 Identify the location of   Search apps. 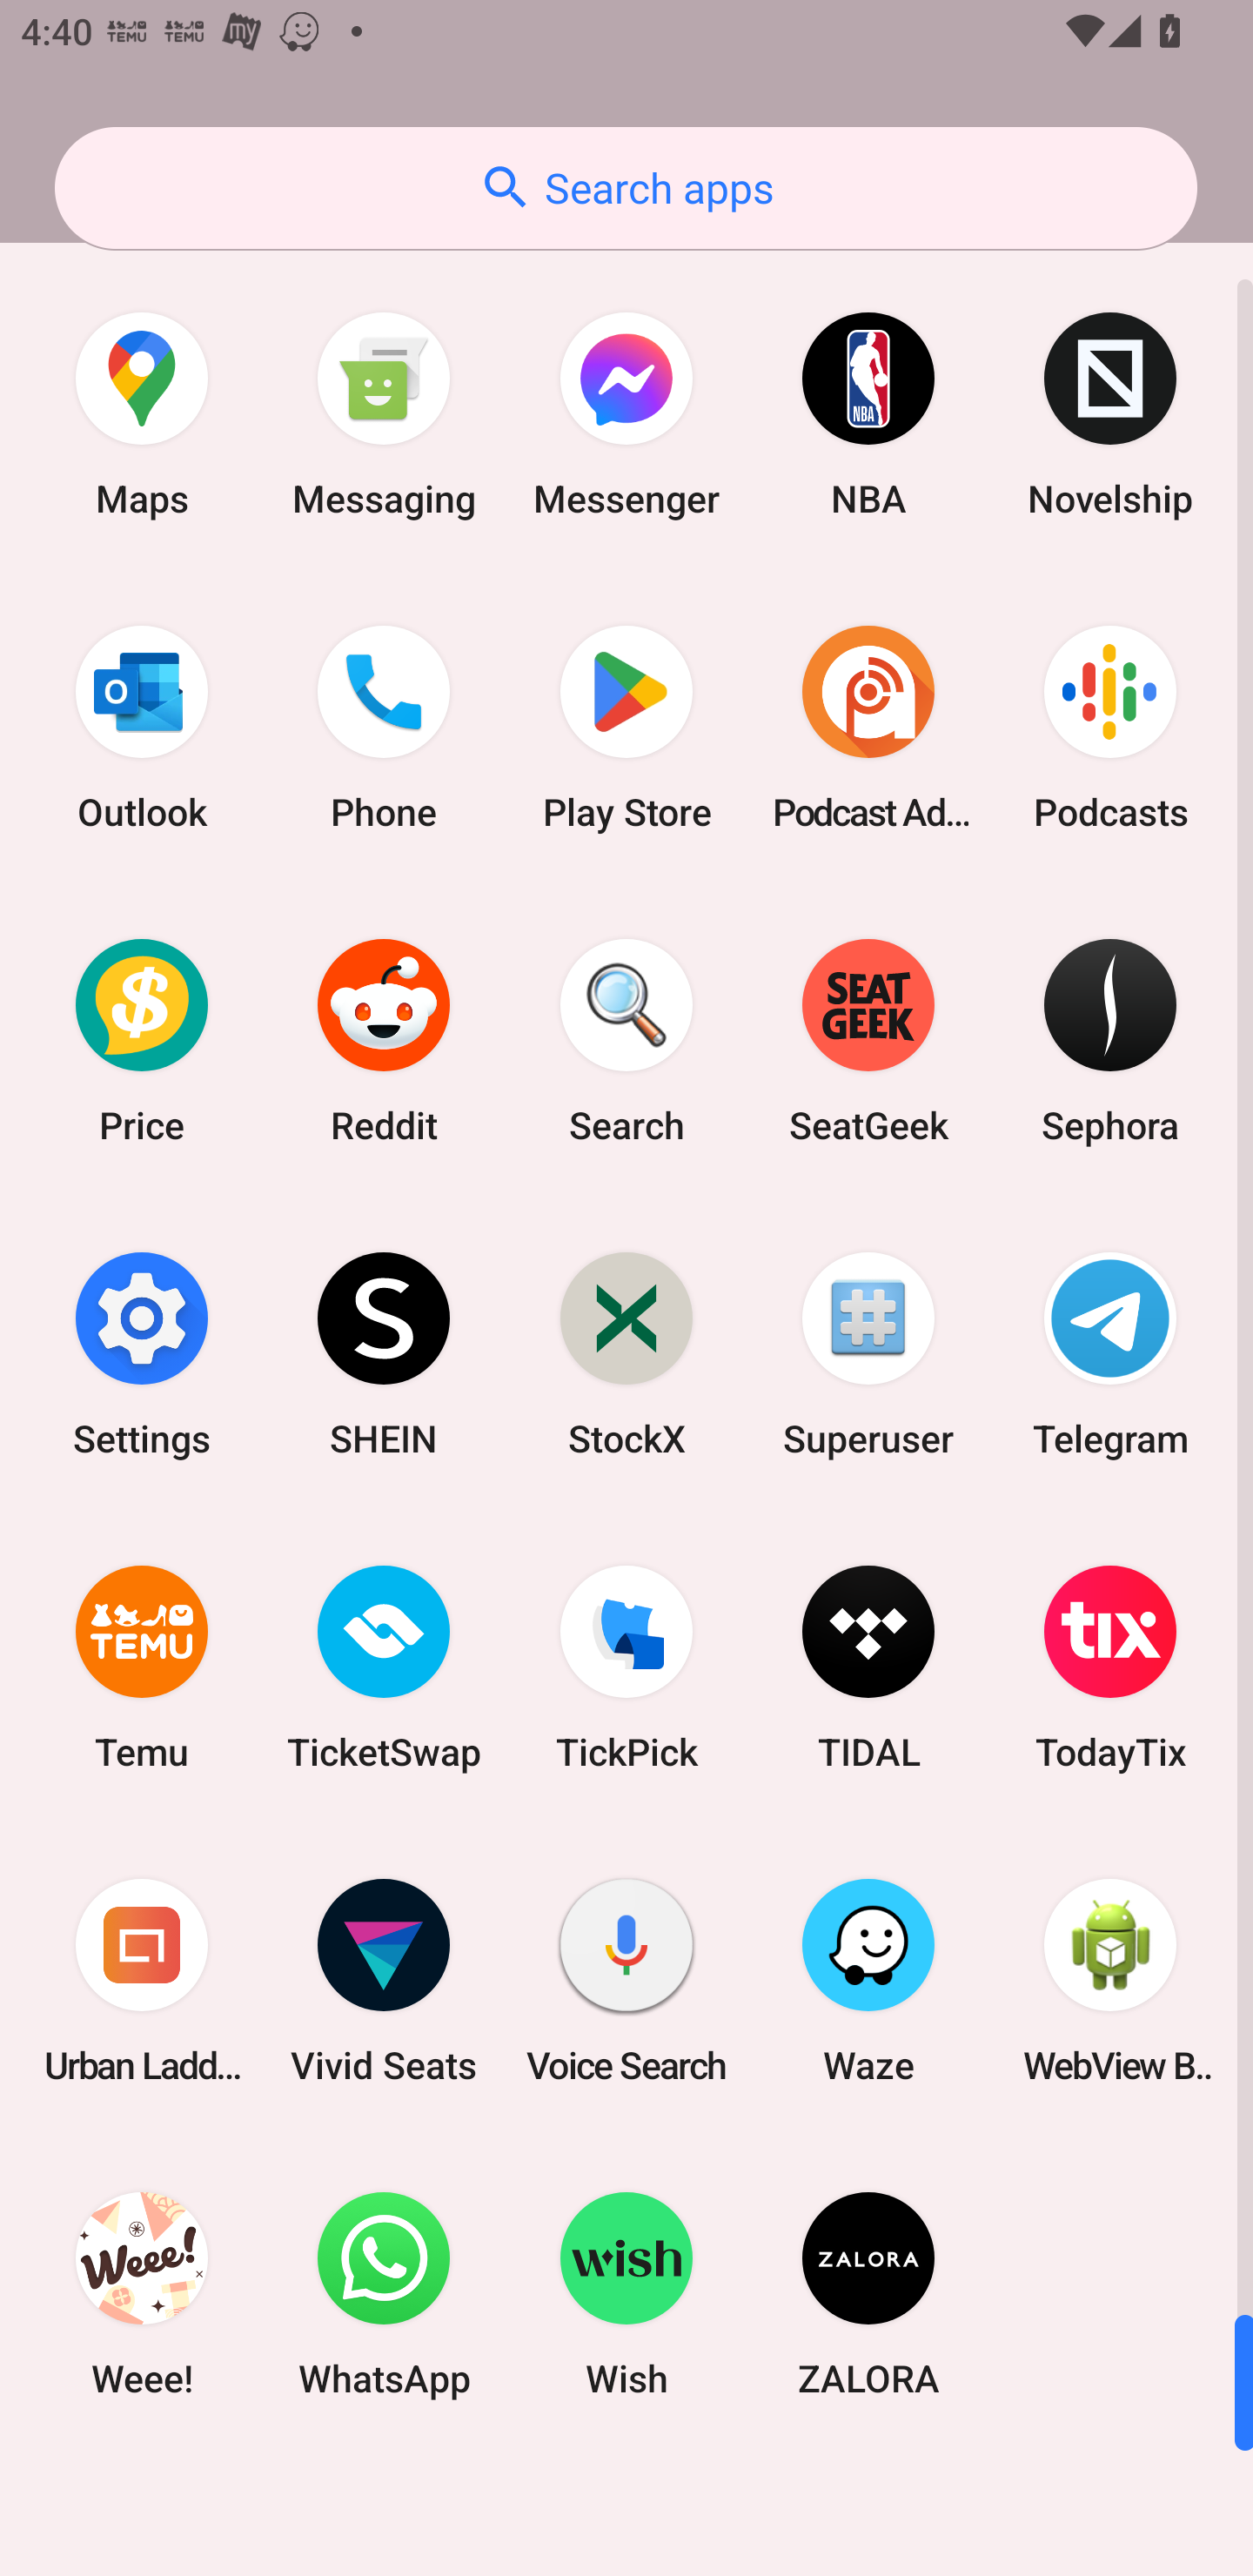
(626, 188).